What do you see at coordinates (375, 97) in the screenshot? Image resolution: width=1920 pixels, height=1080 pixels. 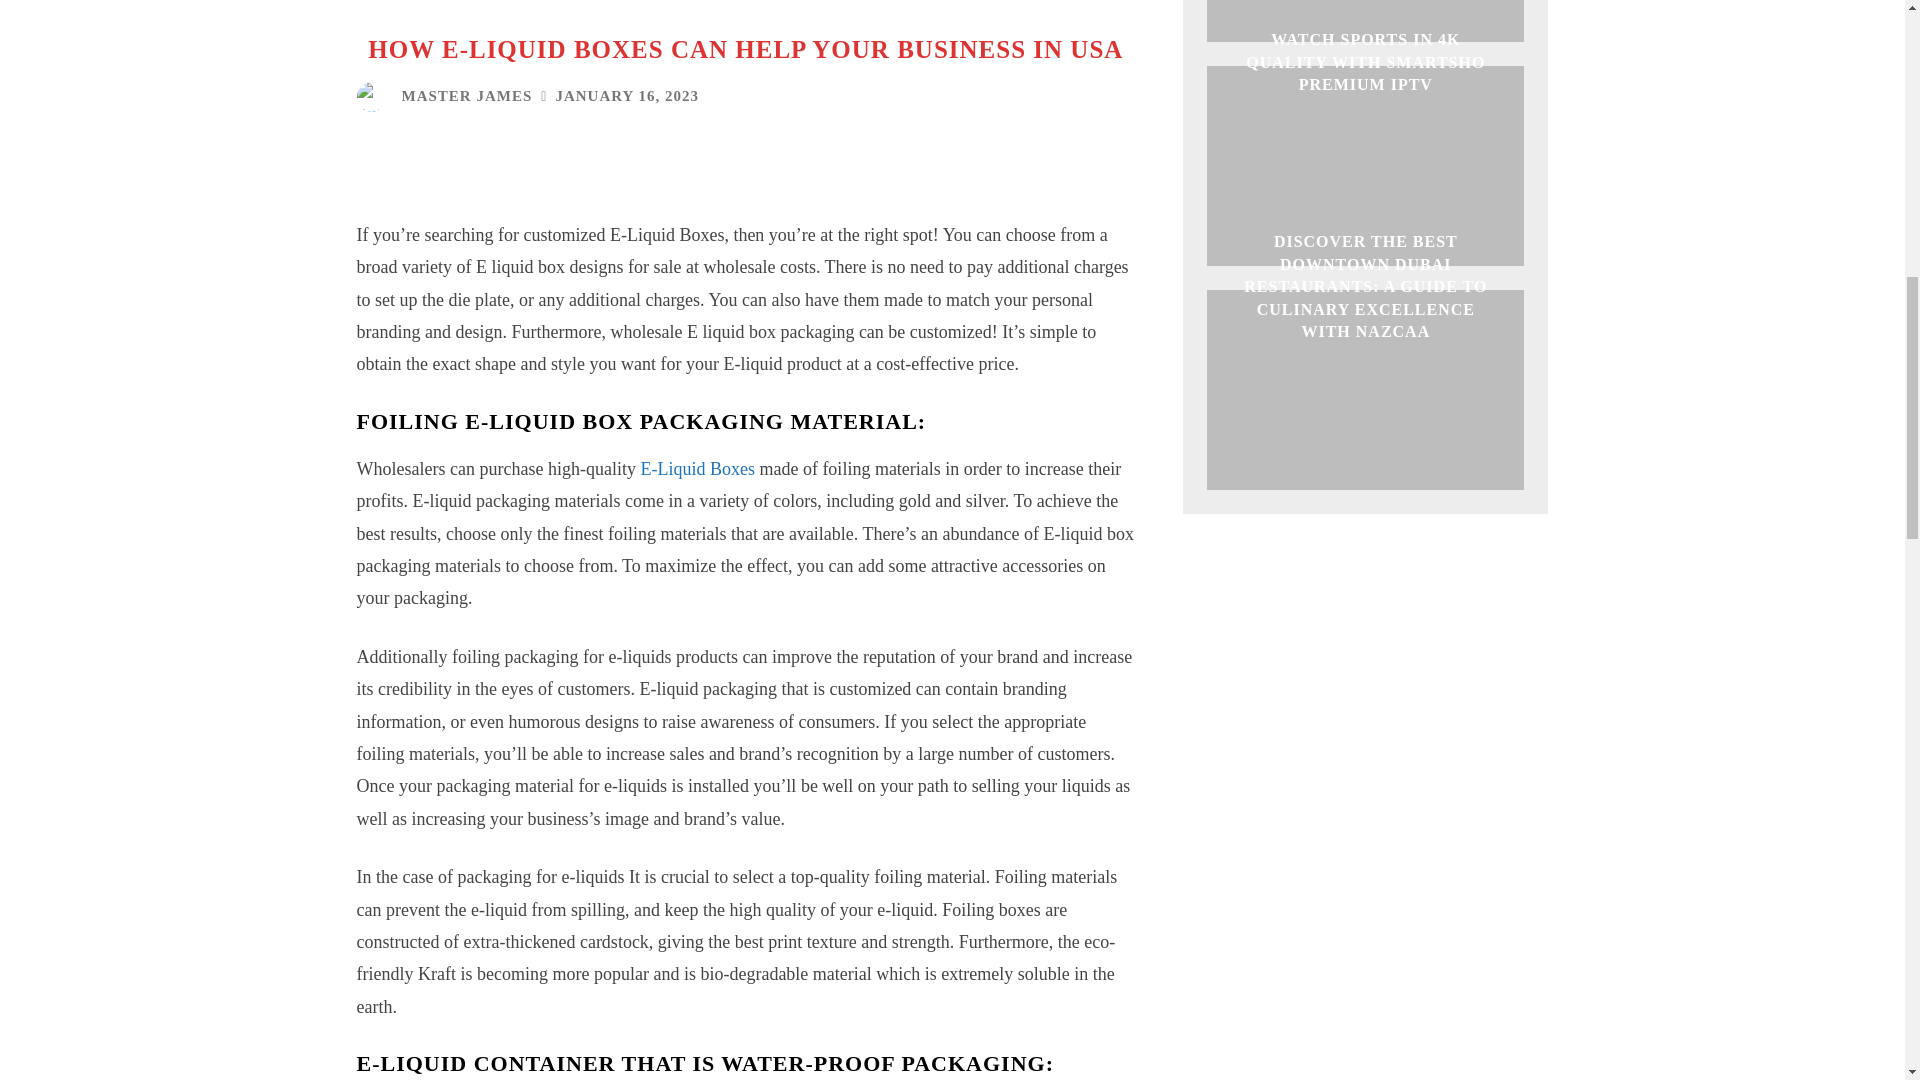 I see `Master James` at bounding box center [375, 97].